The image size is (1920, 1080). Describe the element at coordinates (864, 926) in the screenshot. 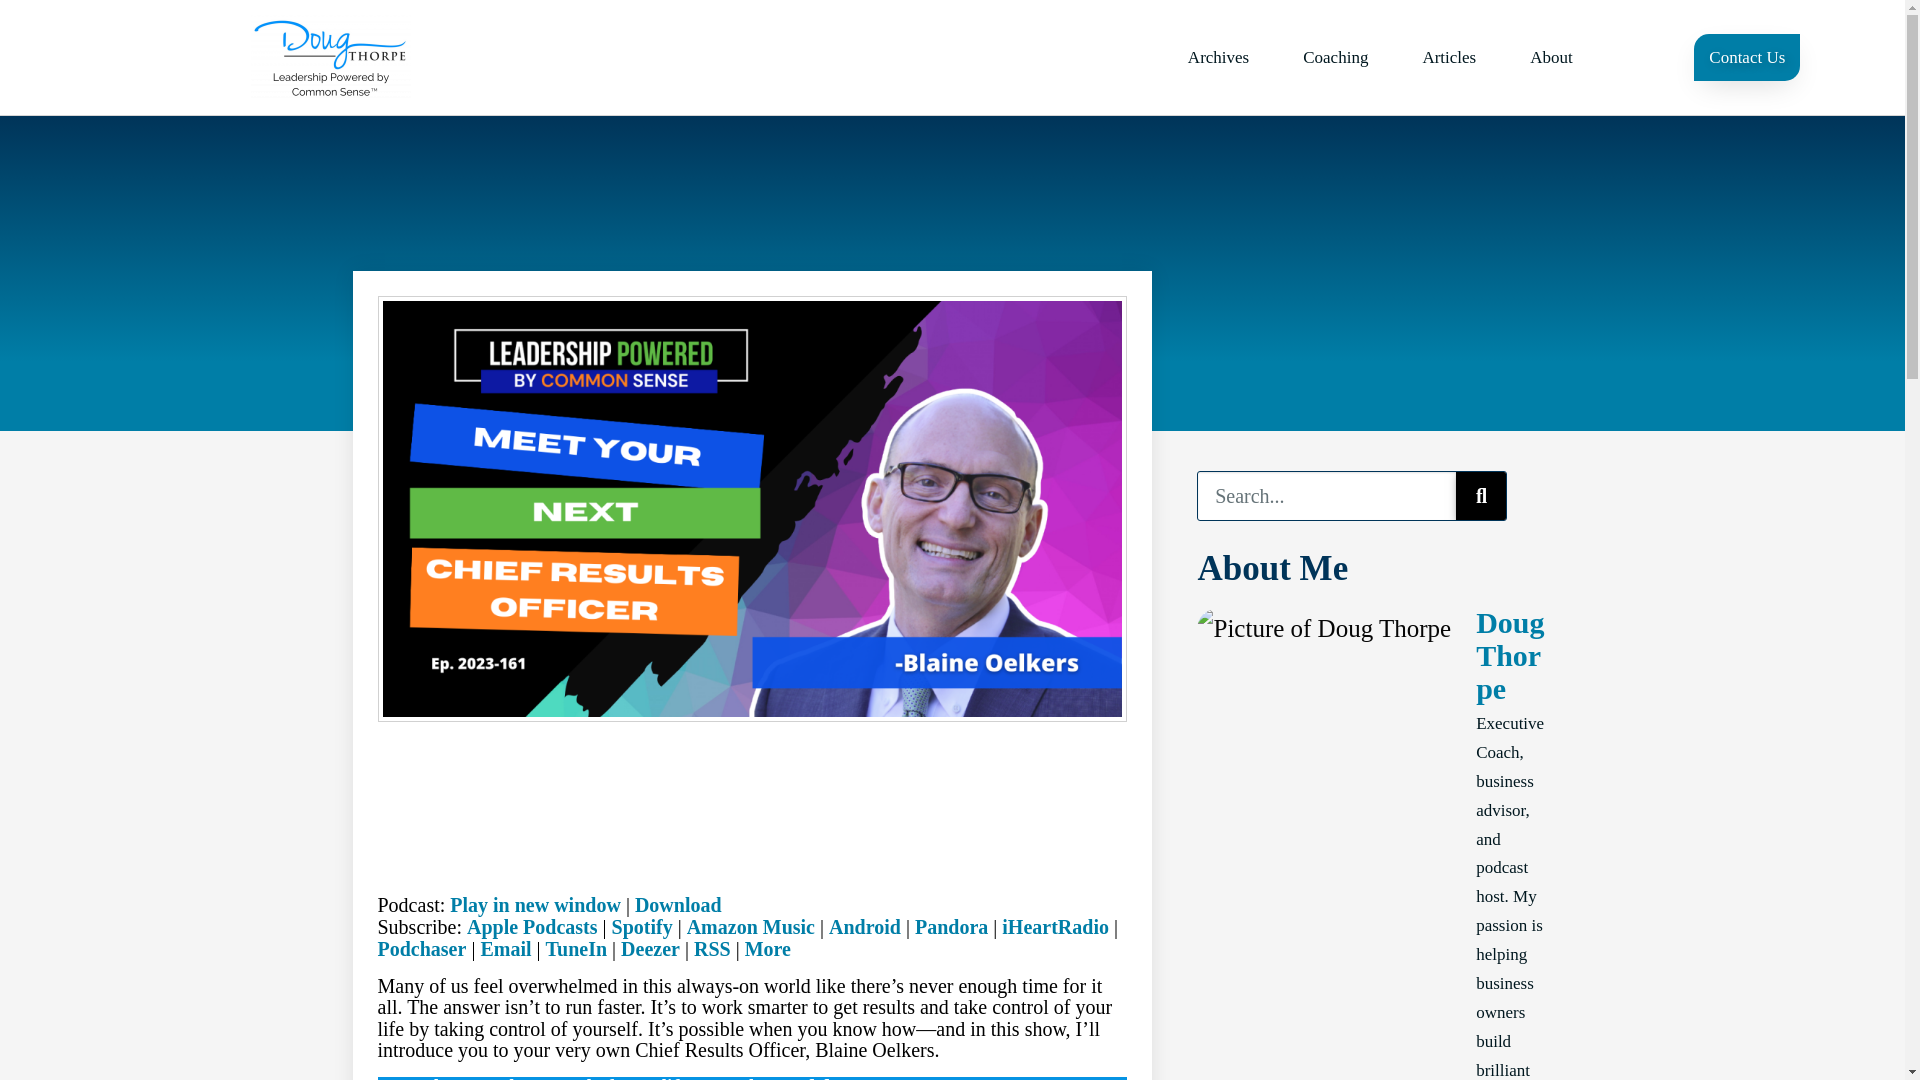

I see `Android` at that location.